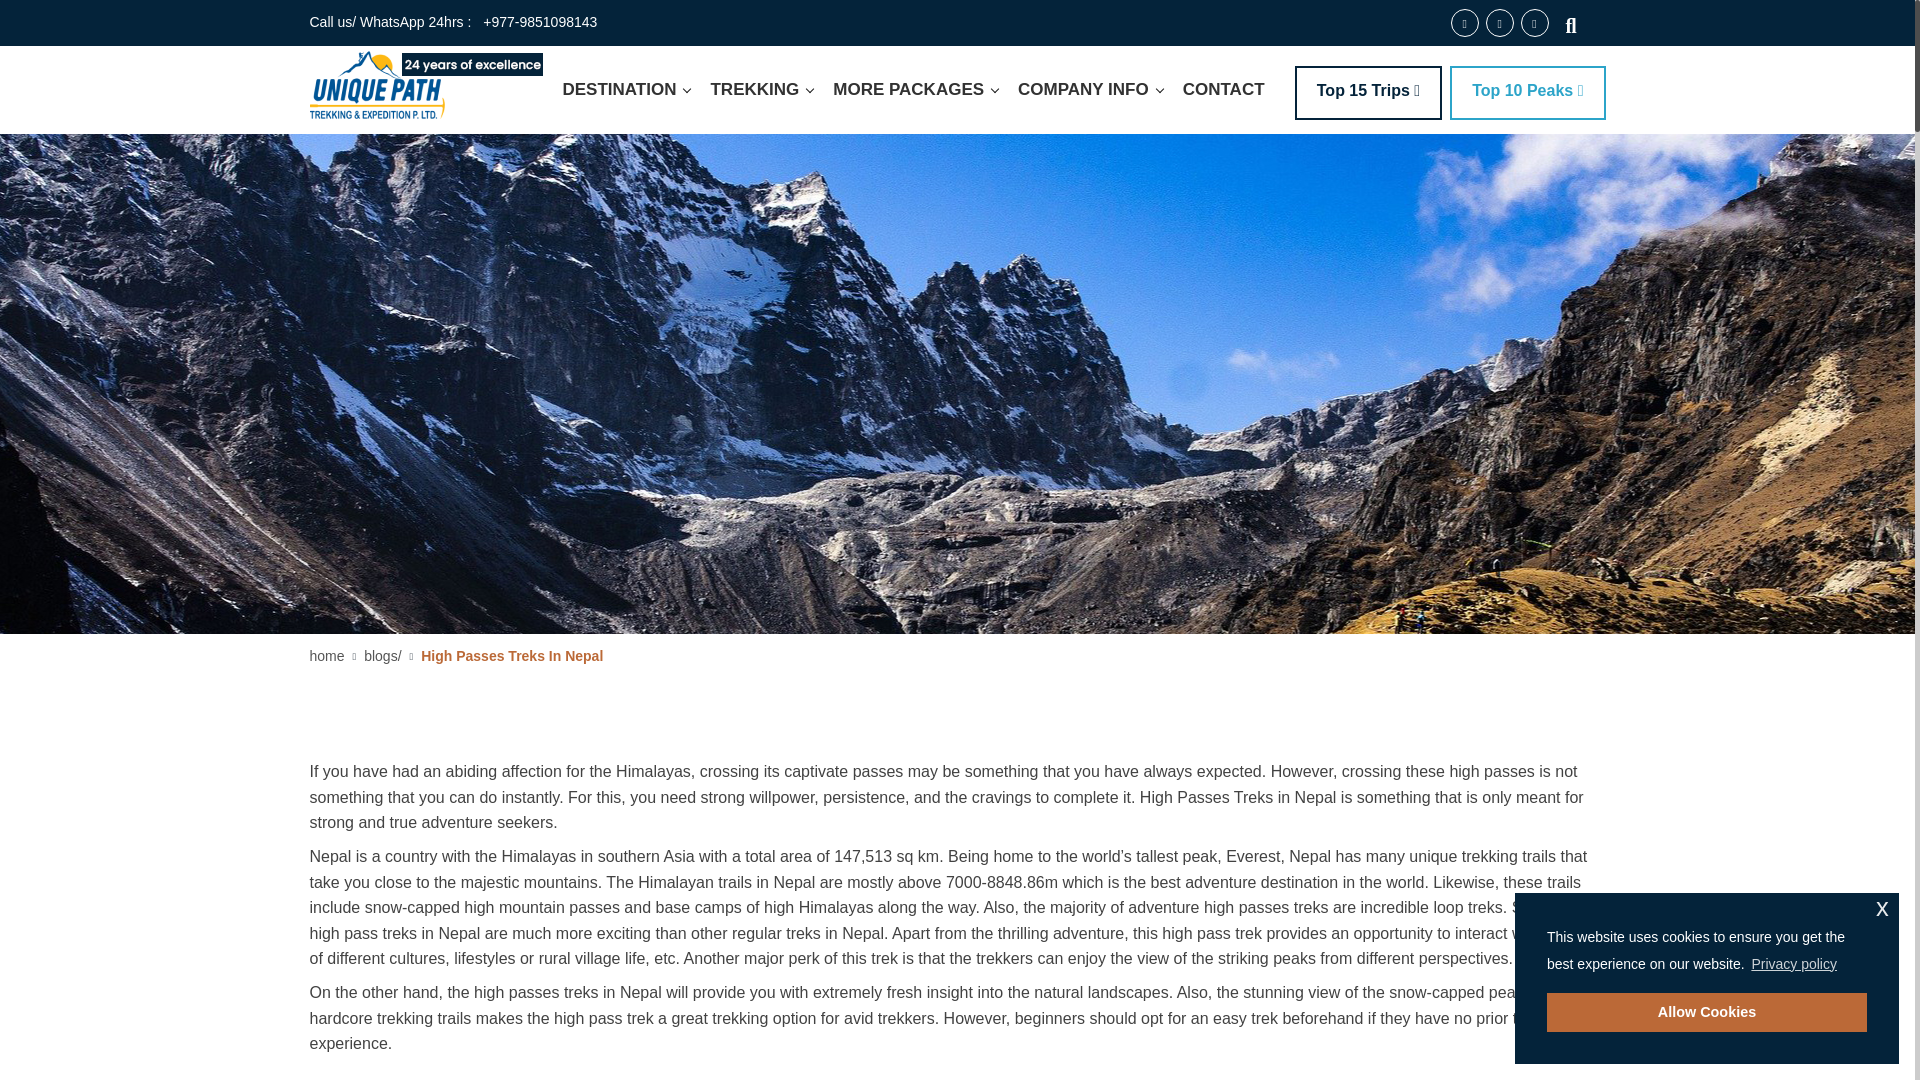 Image resolution: width=1920 pixels, height=1080 pixels. I want to click on TREKKING, so click(762, 90).